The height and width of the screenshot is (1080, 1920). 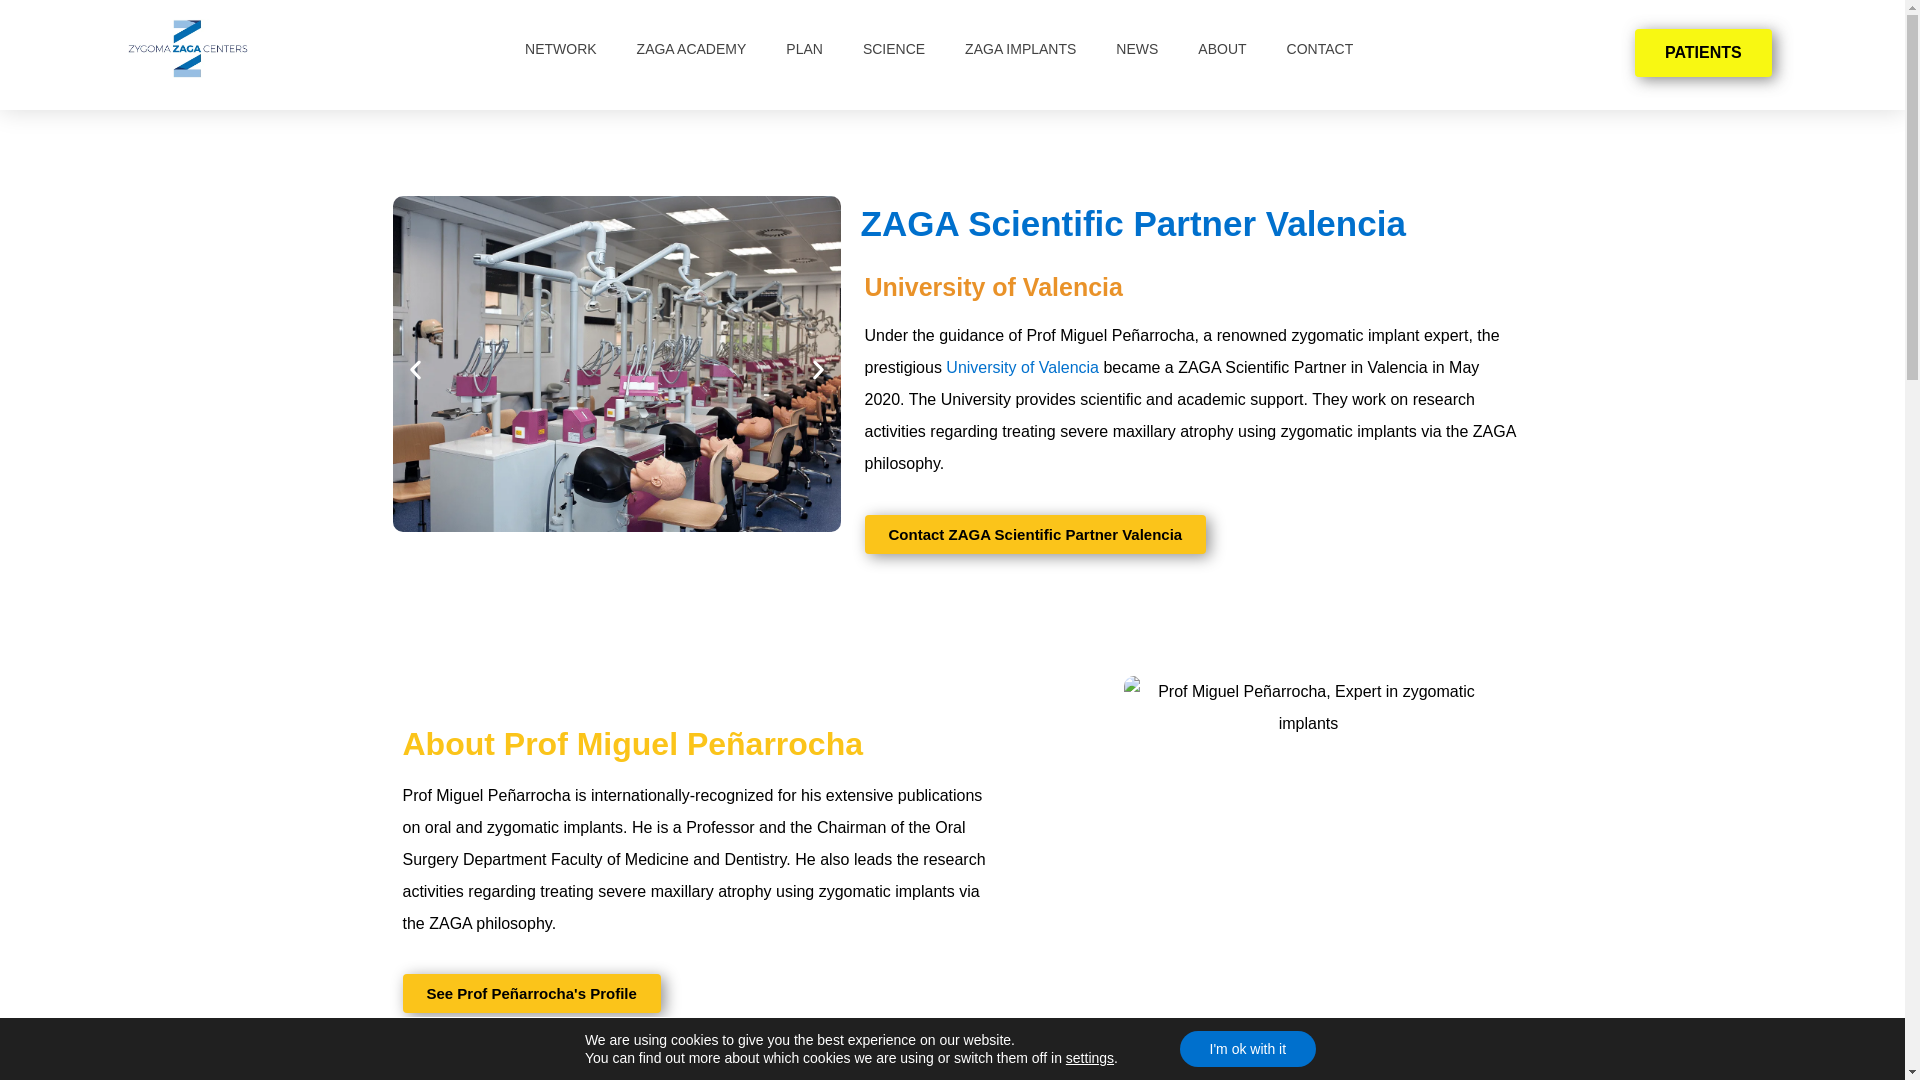 What do you see at coordinates (1222, 48) in the screenshot?
I see `ABOUT` at bounding box center [1222, 48].